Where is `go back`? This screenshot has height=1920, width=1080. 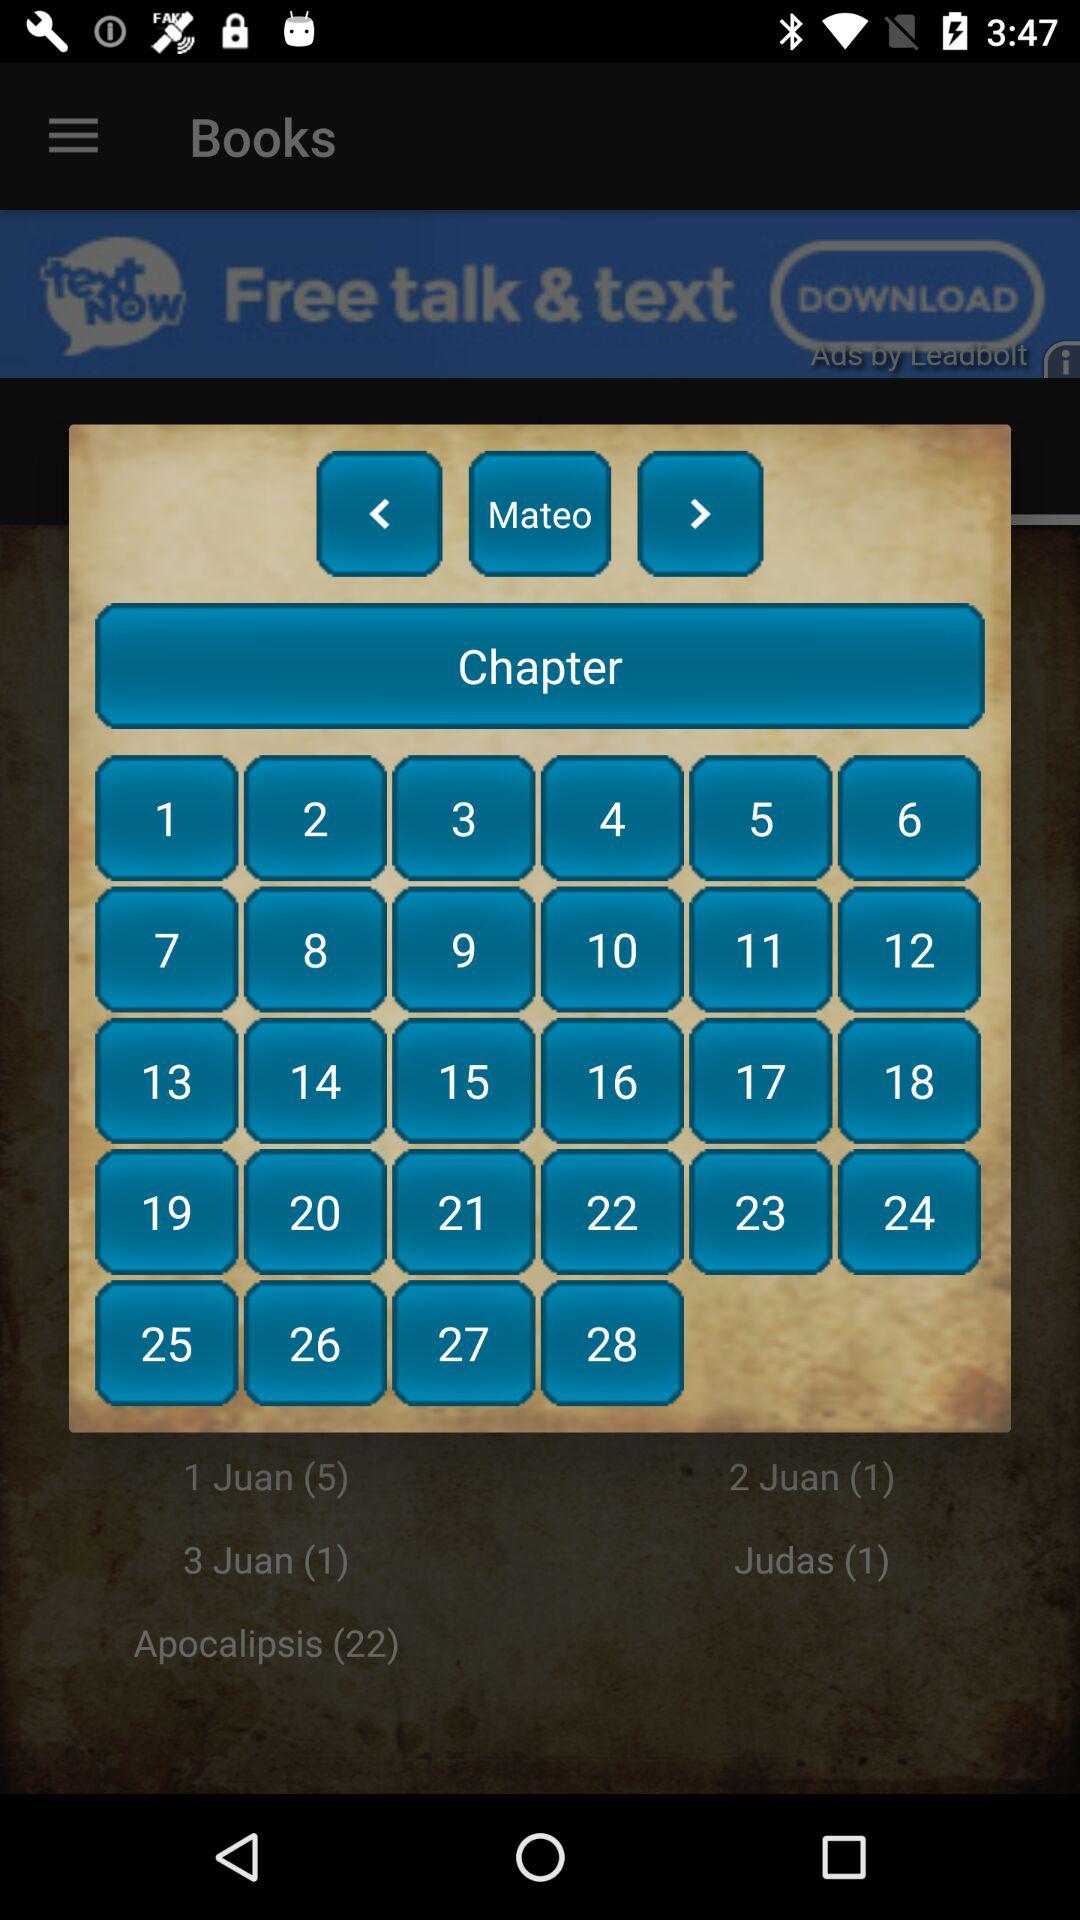 go back is located at coordinates (379, 513).